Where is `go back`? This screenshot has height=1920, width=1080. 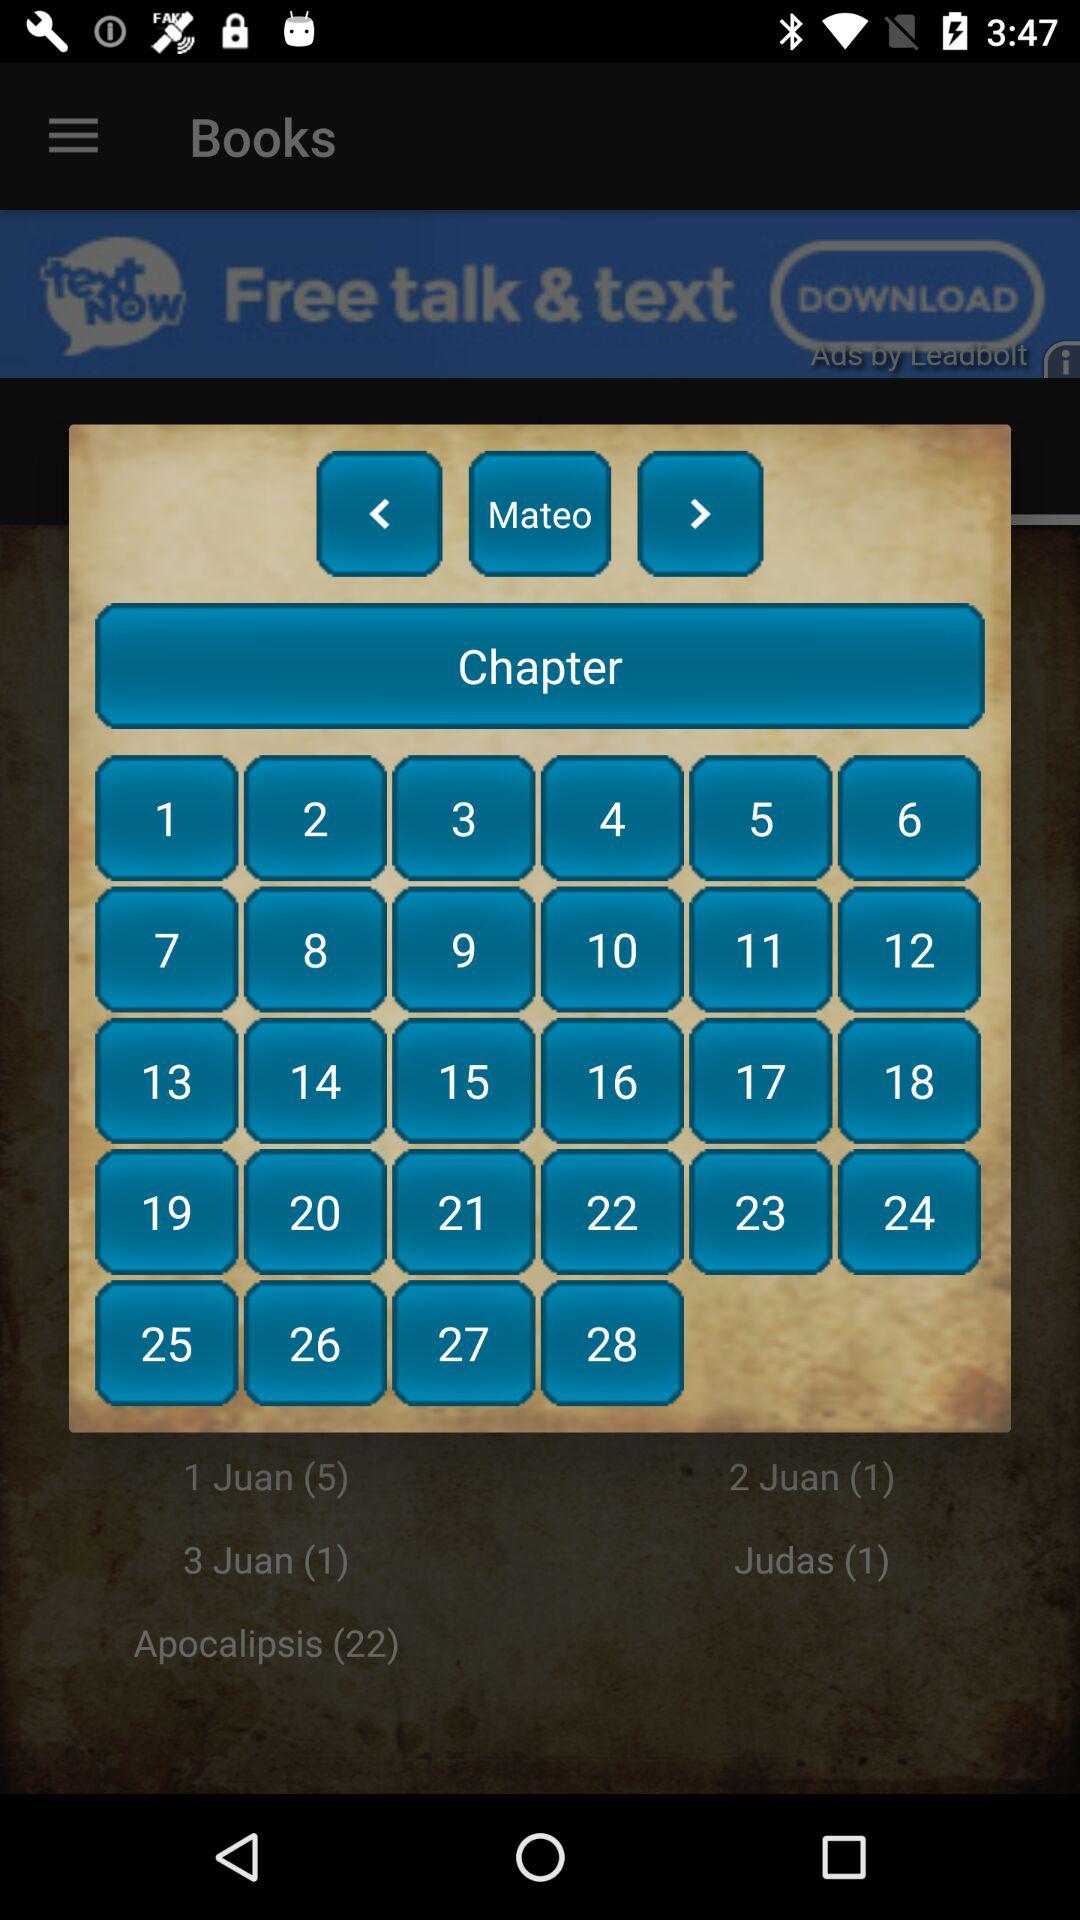 go back is located at coordinates (379, 513).